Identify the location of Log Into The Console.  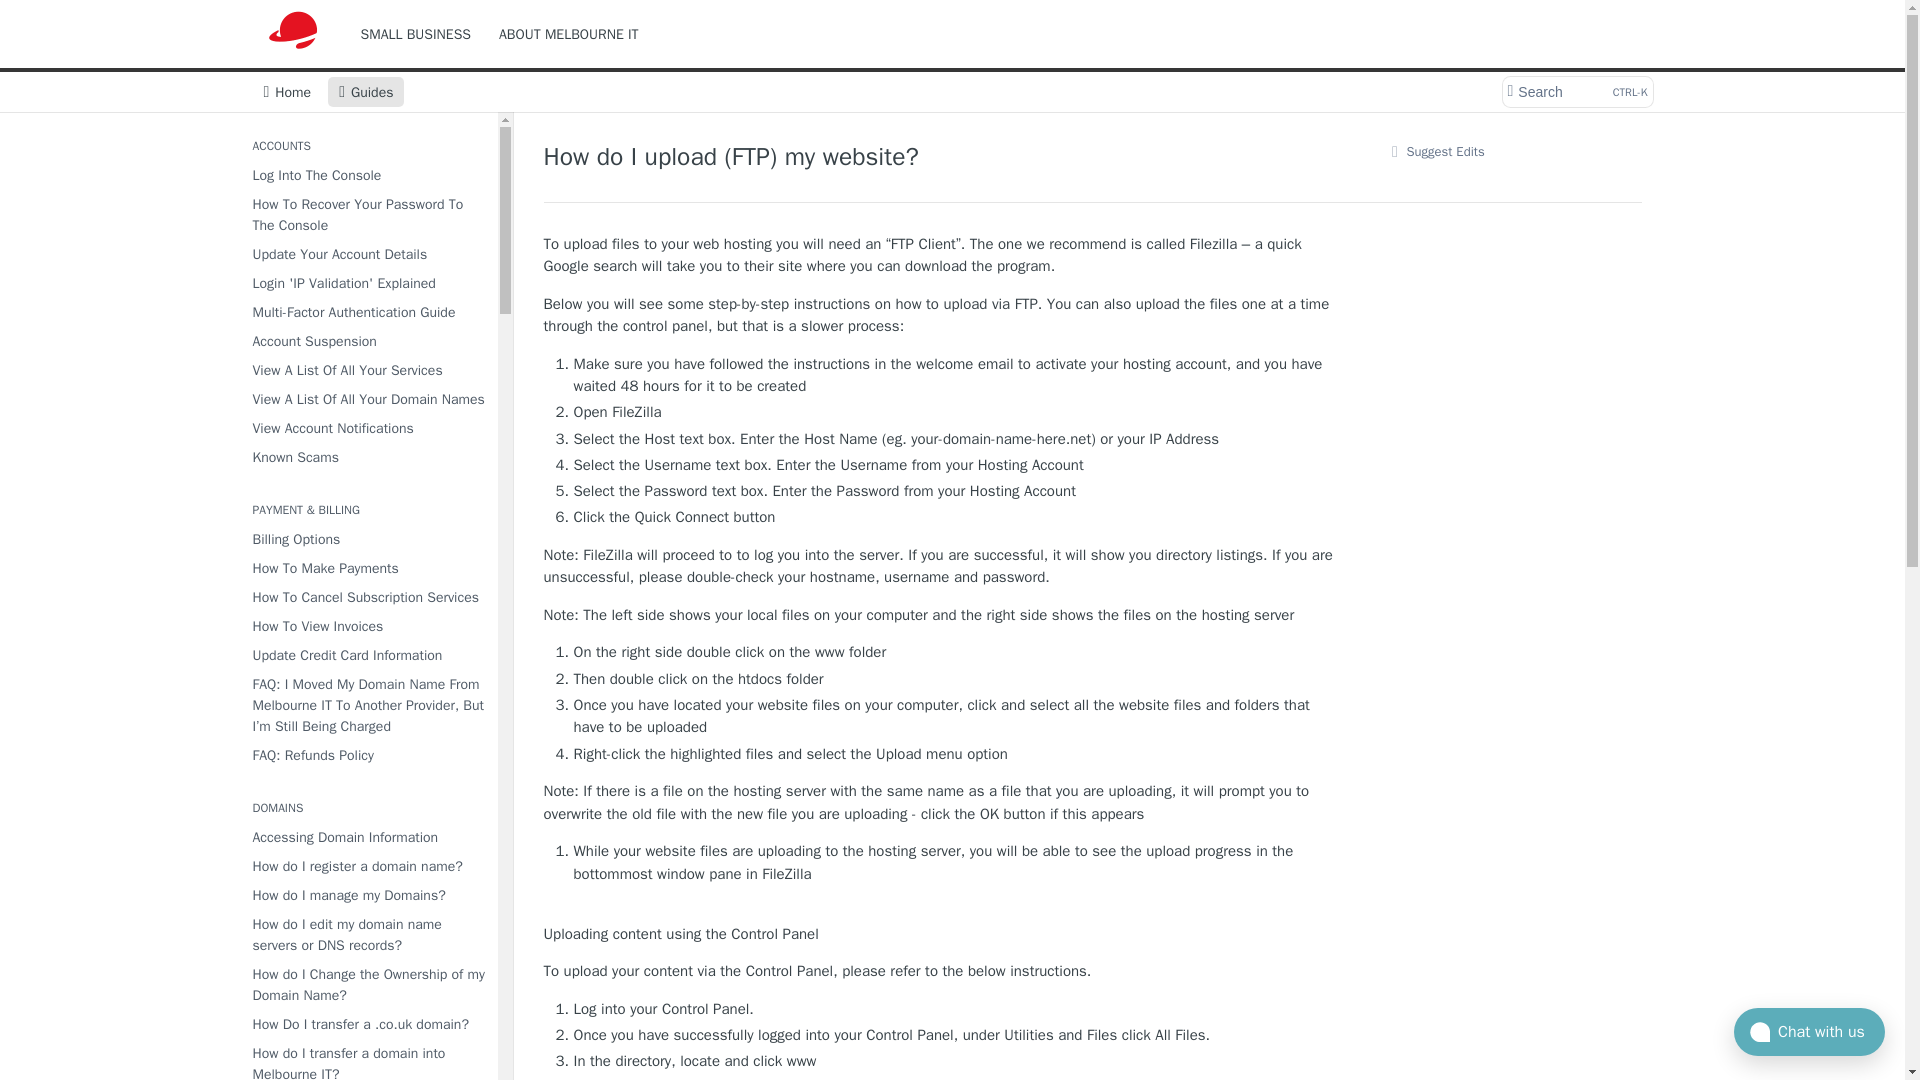
(366, 176).